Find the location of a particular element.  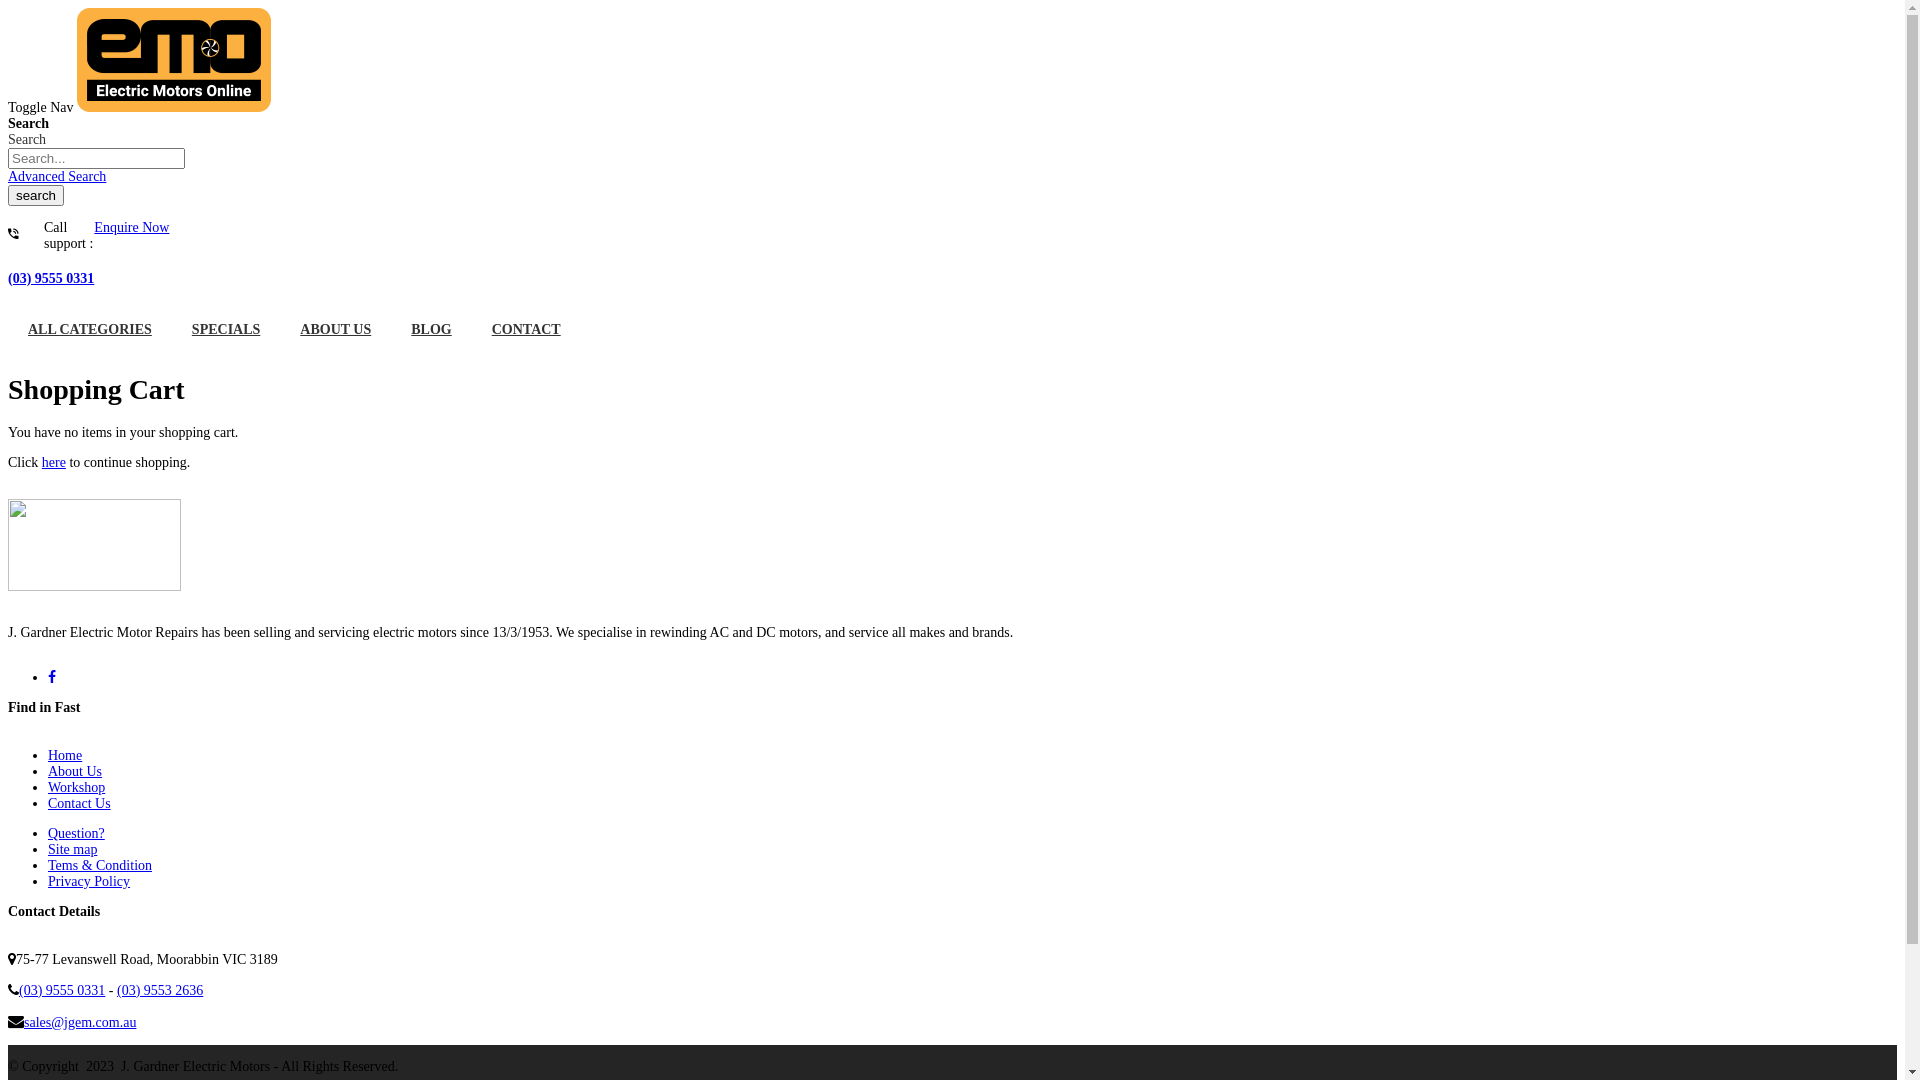

Facebook is located at coordinates (52, 678).